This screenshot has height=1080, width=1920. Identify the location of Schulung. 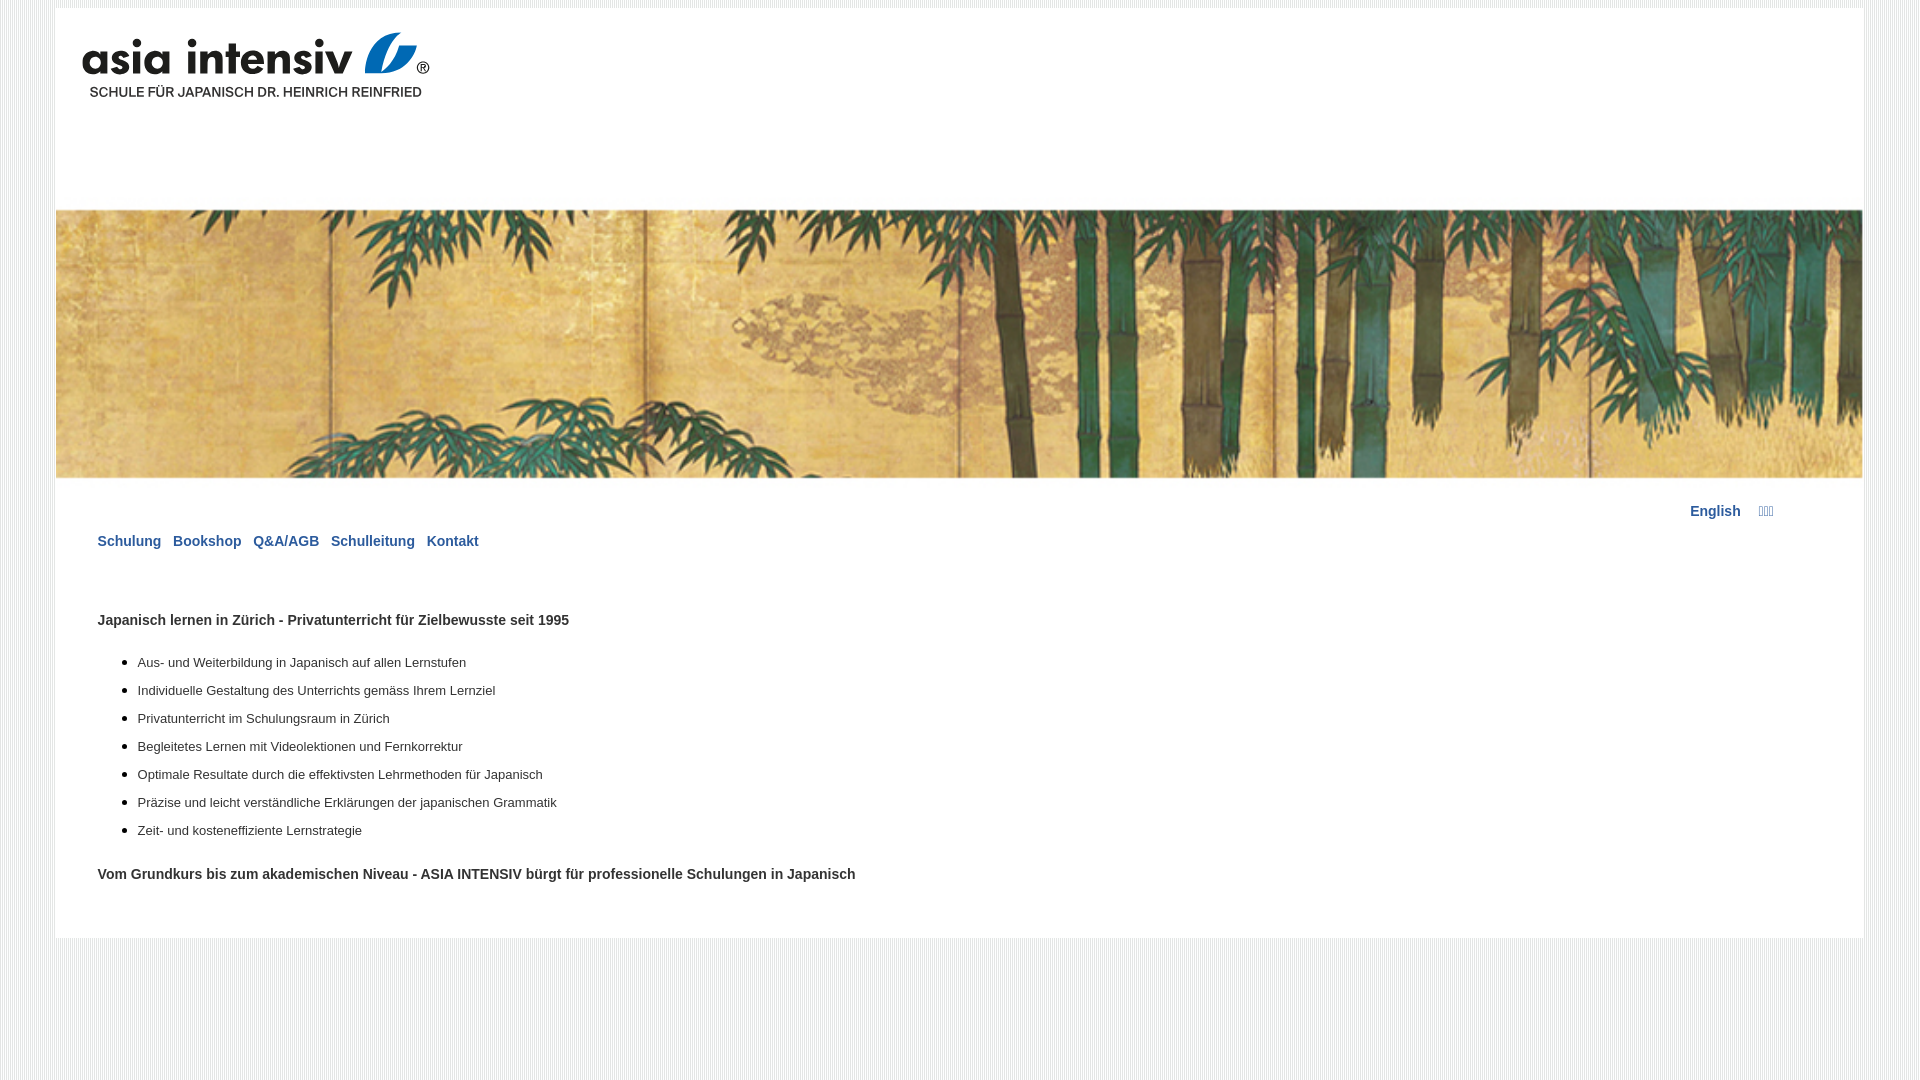
(130, 541).